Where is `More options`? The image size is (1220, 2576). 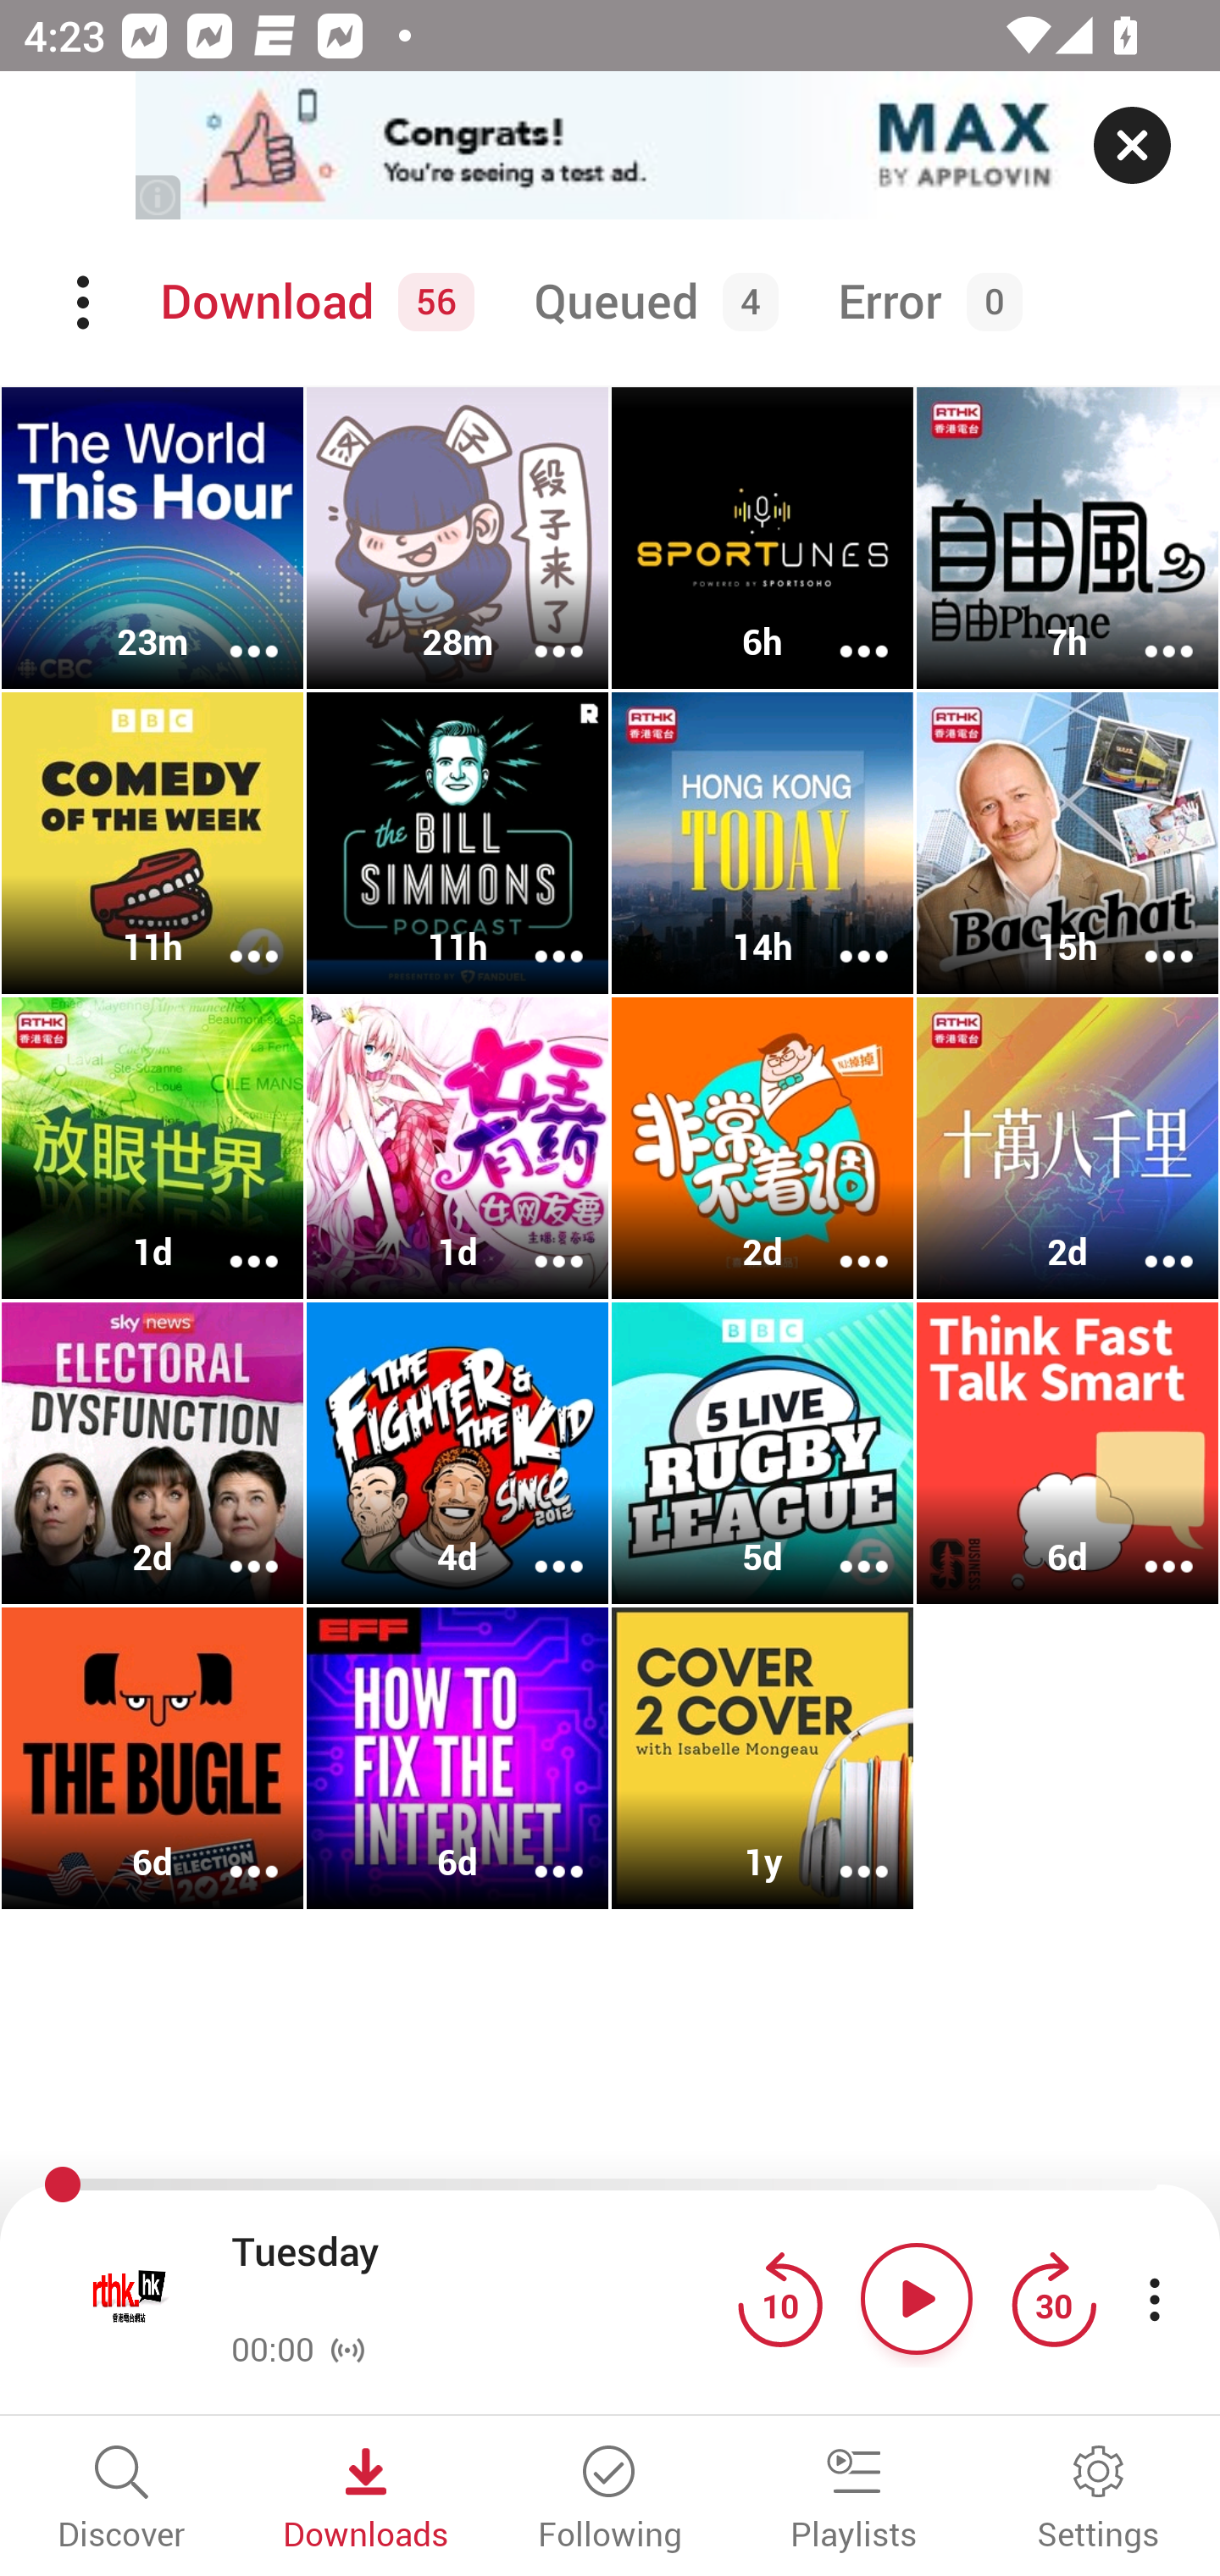 More options is located at coordinates (537, 1546).